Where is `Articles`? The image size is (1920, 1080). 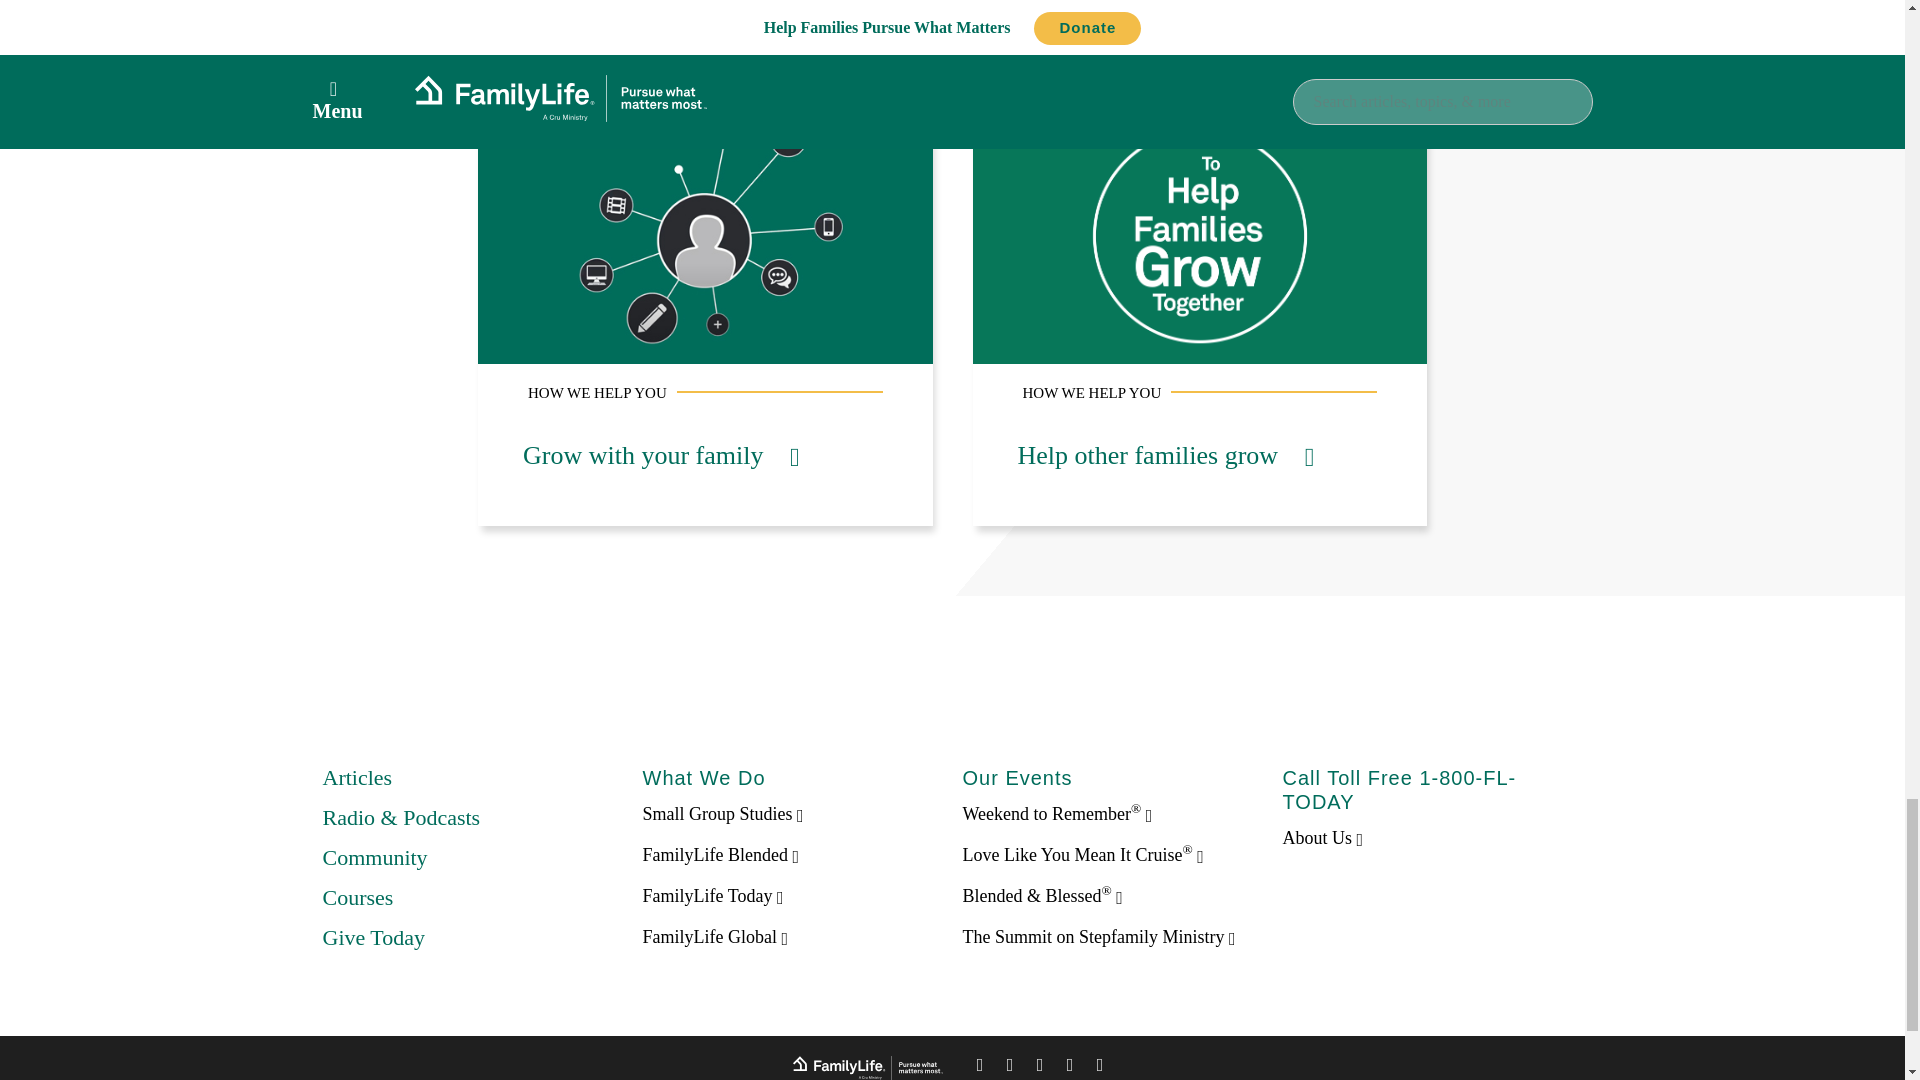 Articles is located at coordinates (356, 776).